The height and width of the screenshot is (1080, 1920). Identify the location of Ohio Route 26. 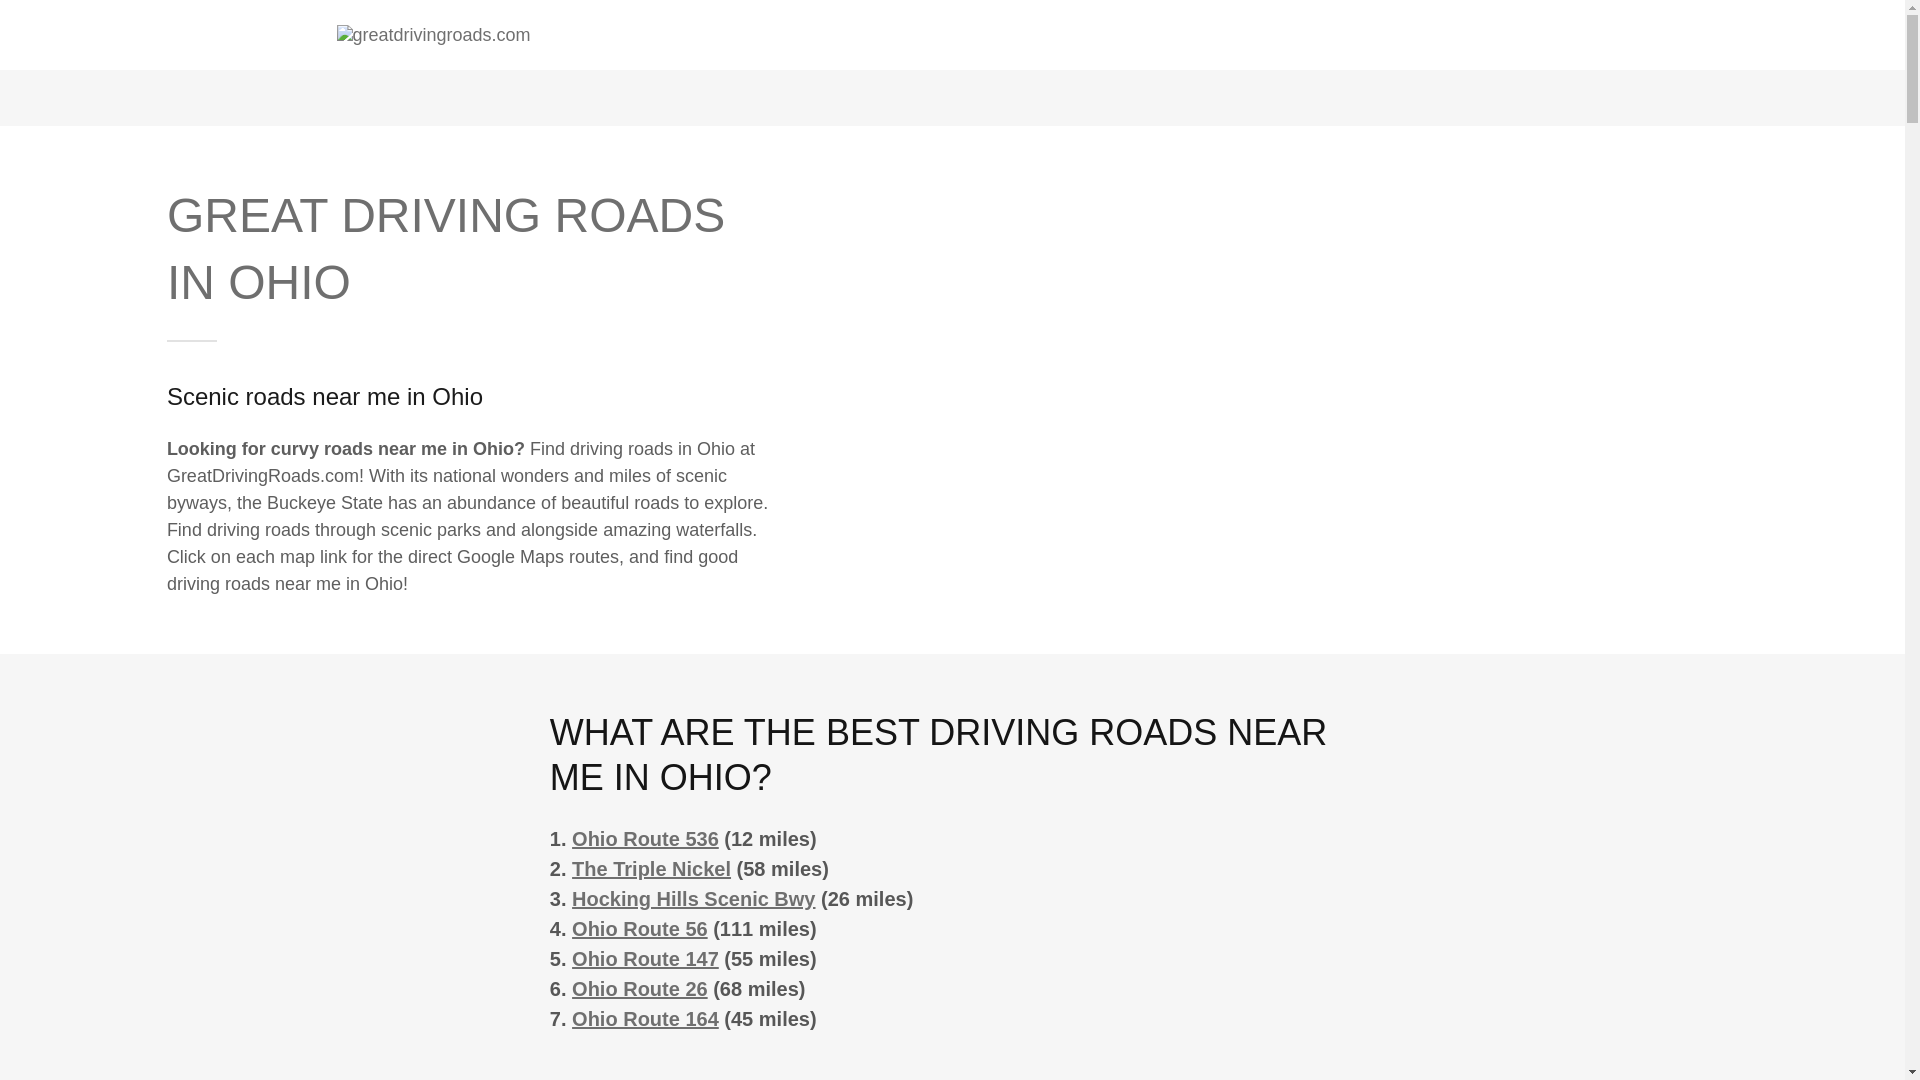
(640, 989).